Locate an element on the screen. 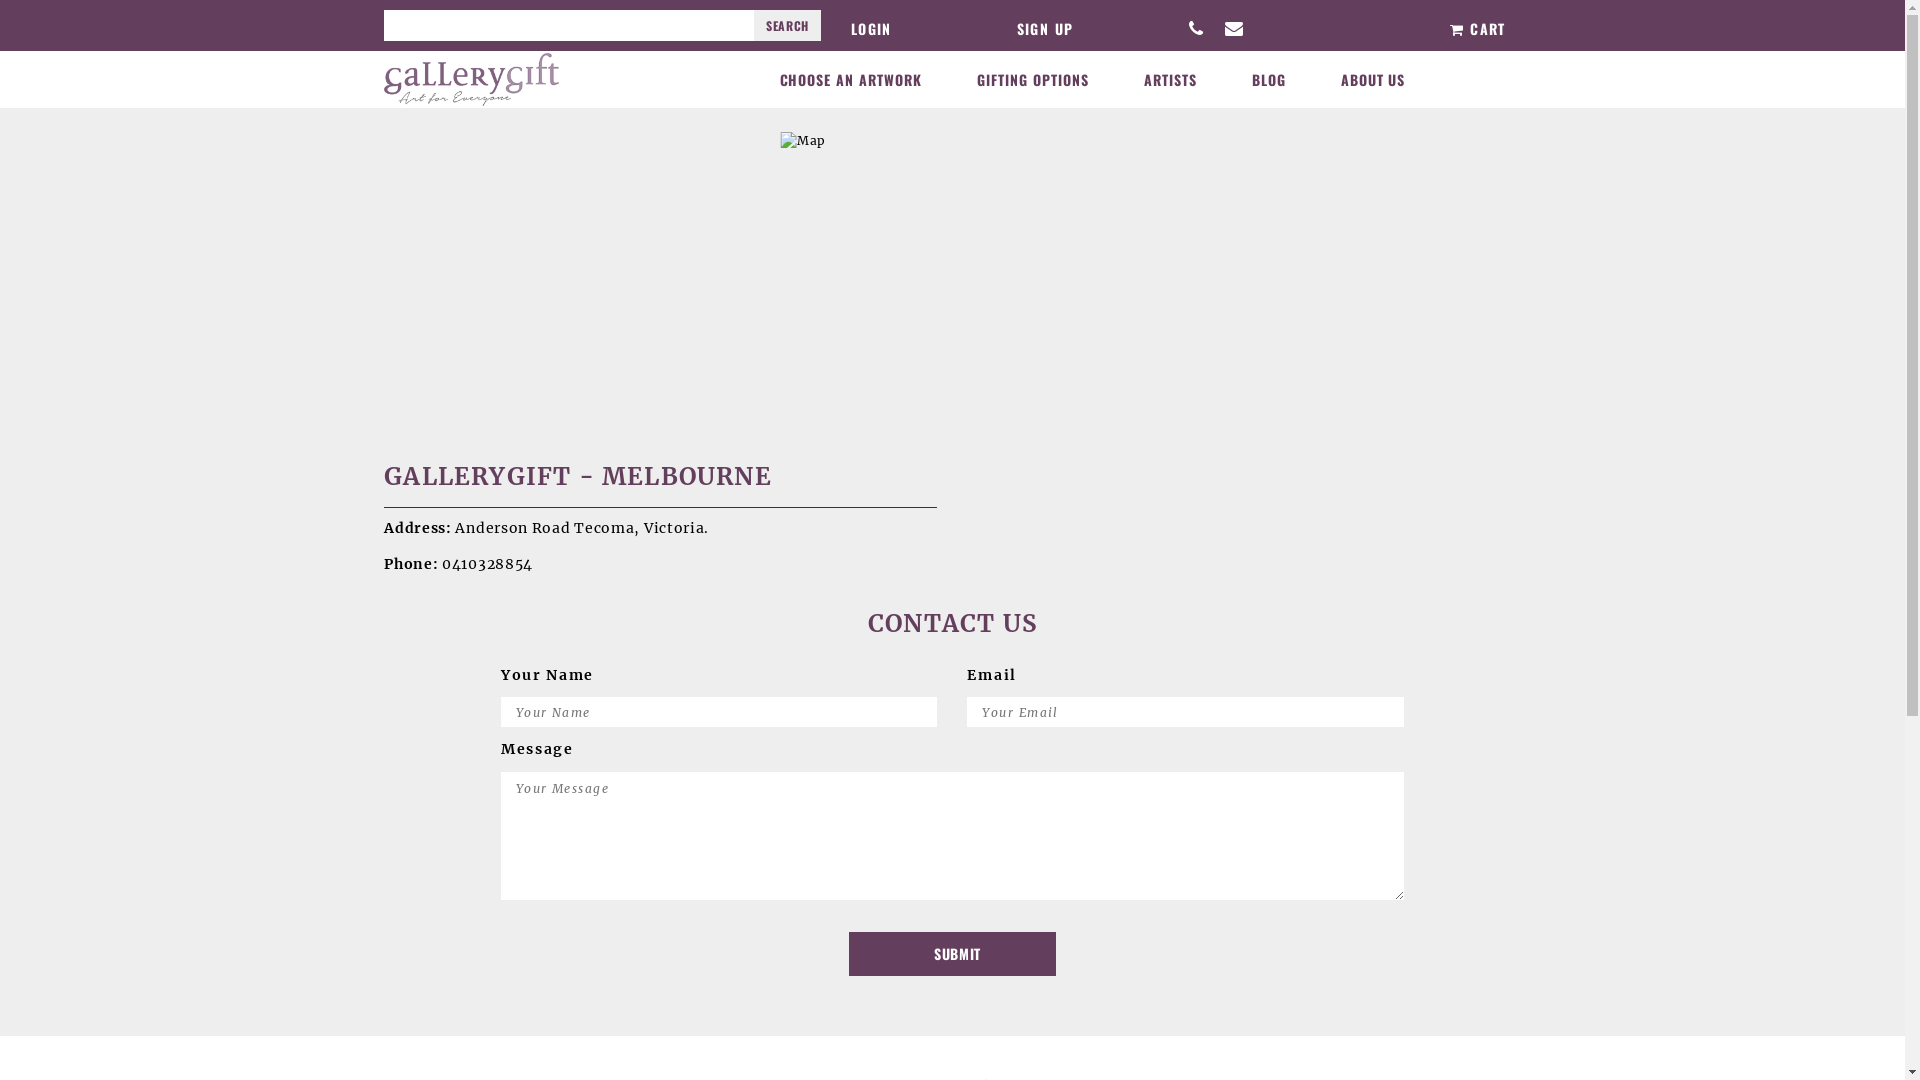  CHOOSE AN ARTWORK is located at coordinates (852, 80).